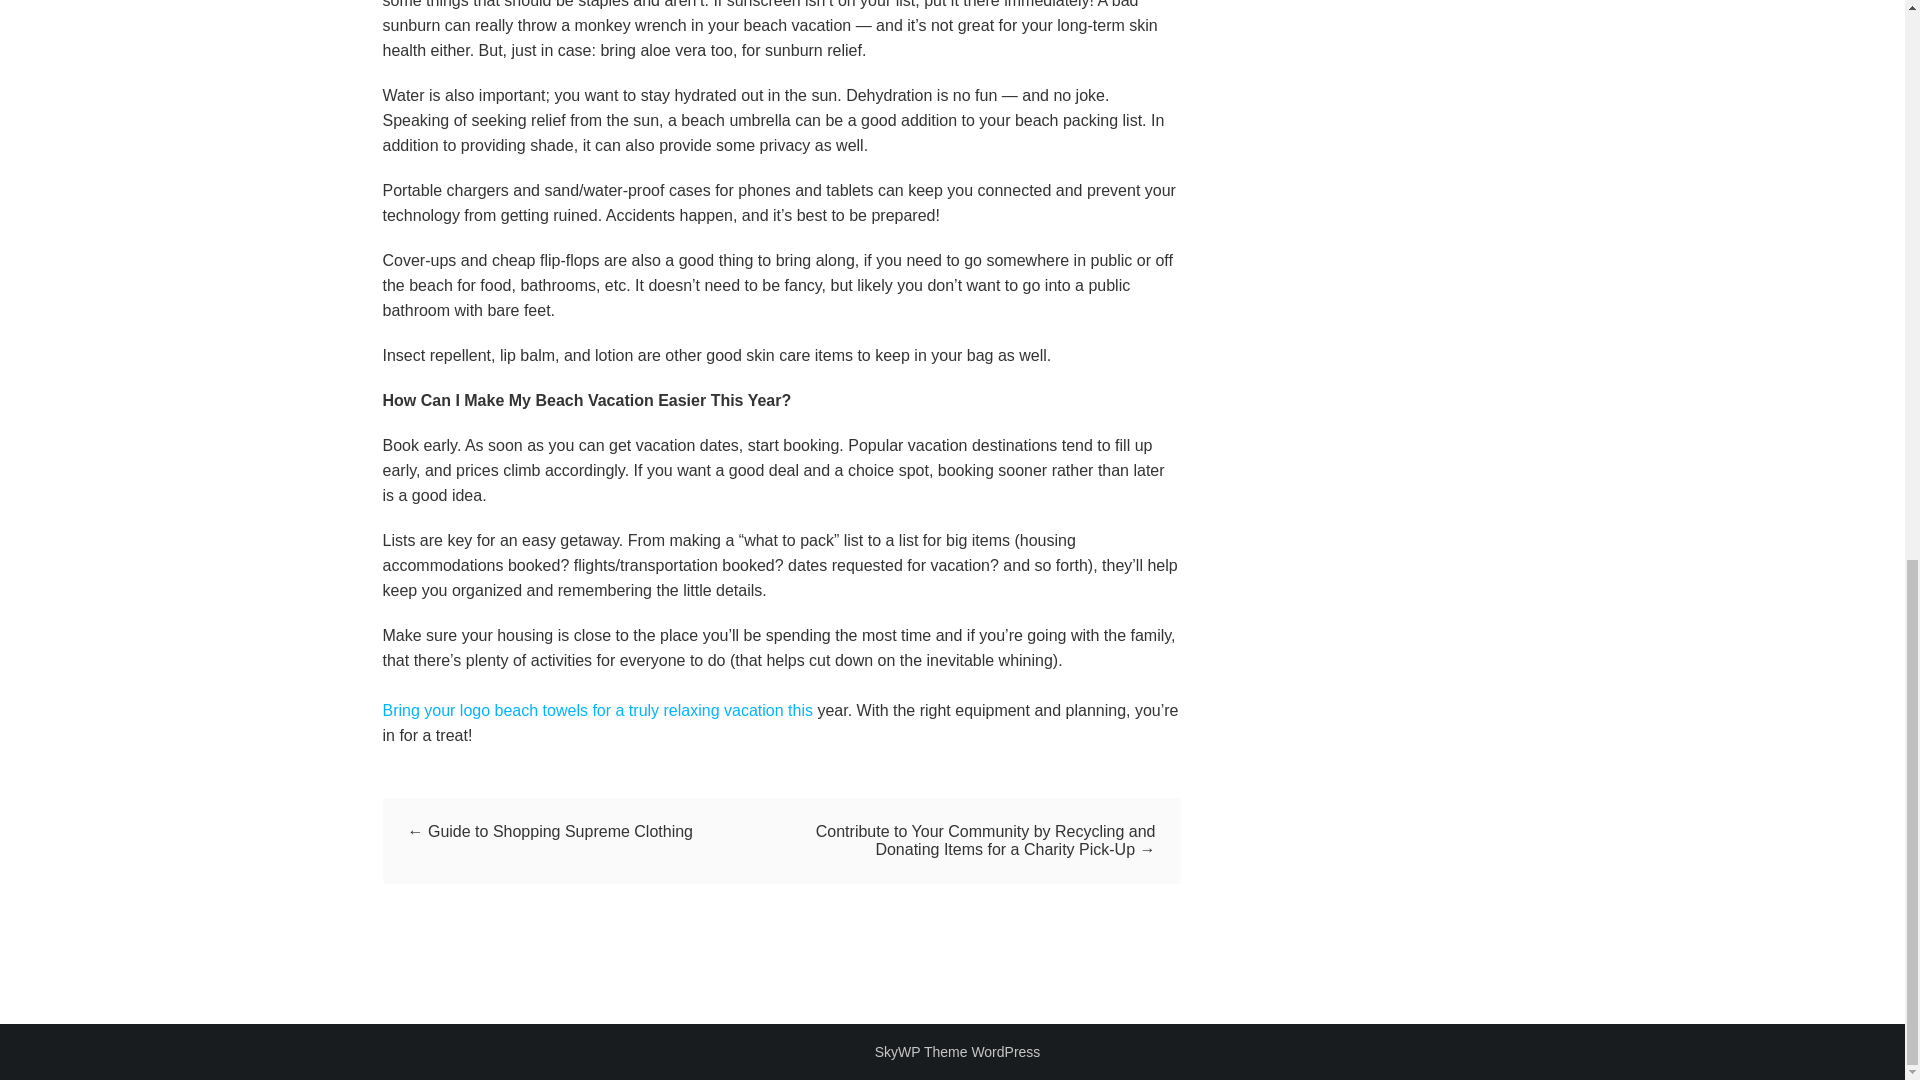  What do you see at coordinates (958, 1052) in the screenshot?
I see `SkyWP Theme WordPress` at bounding box center [958, 1052].